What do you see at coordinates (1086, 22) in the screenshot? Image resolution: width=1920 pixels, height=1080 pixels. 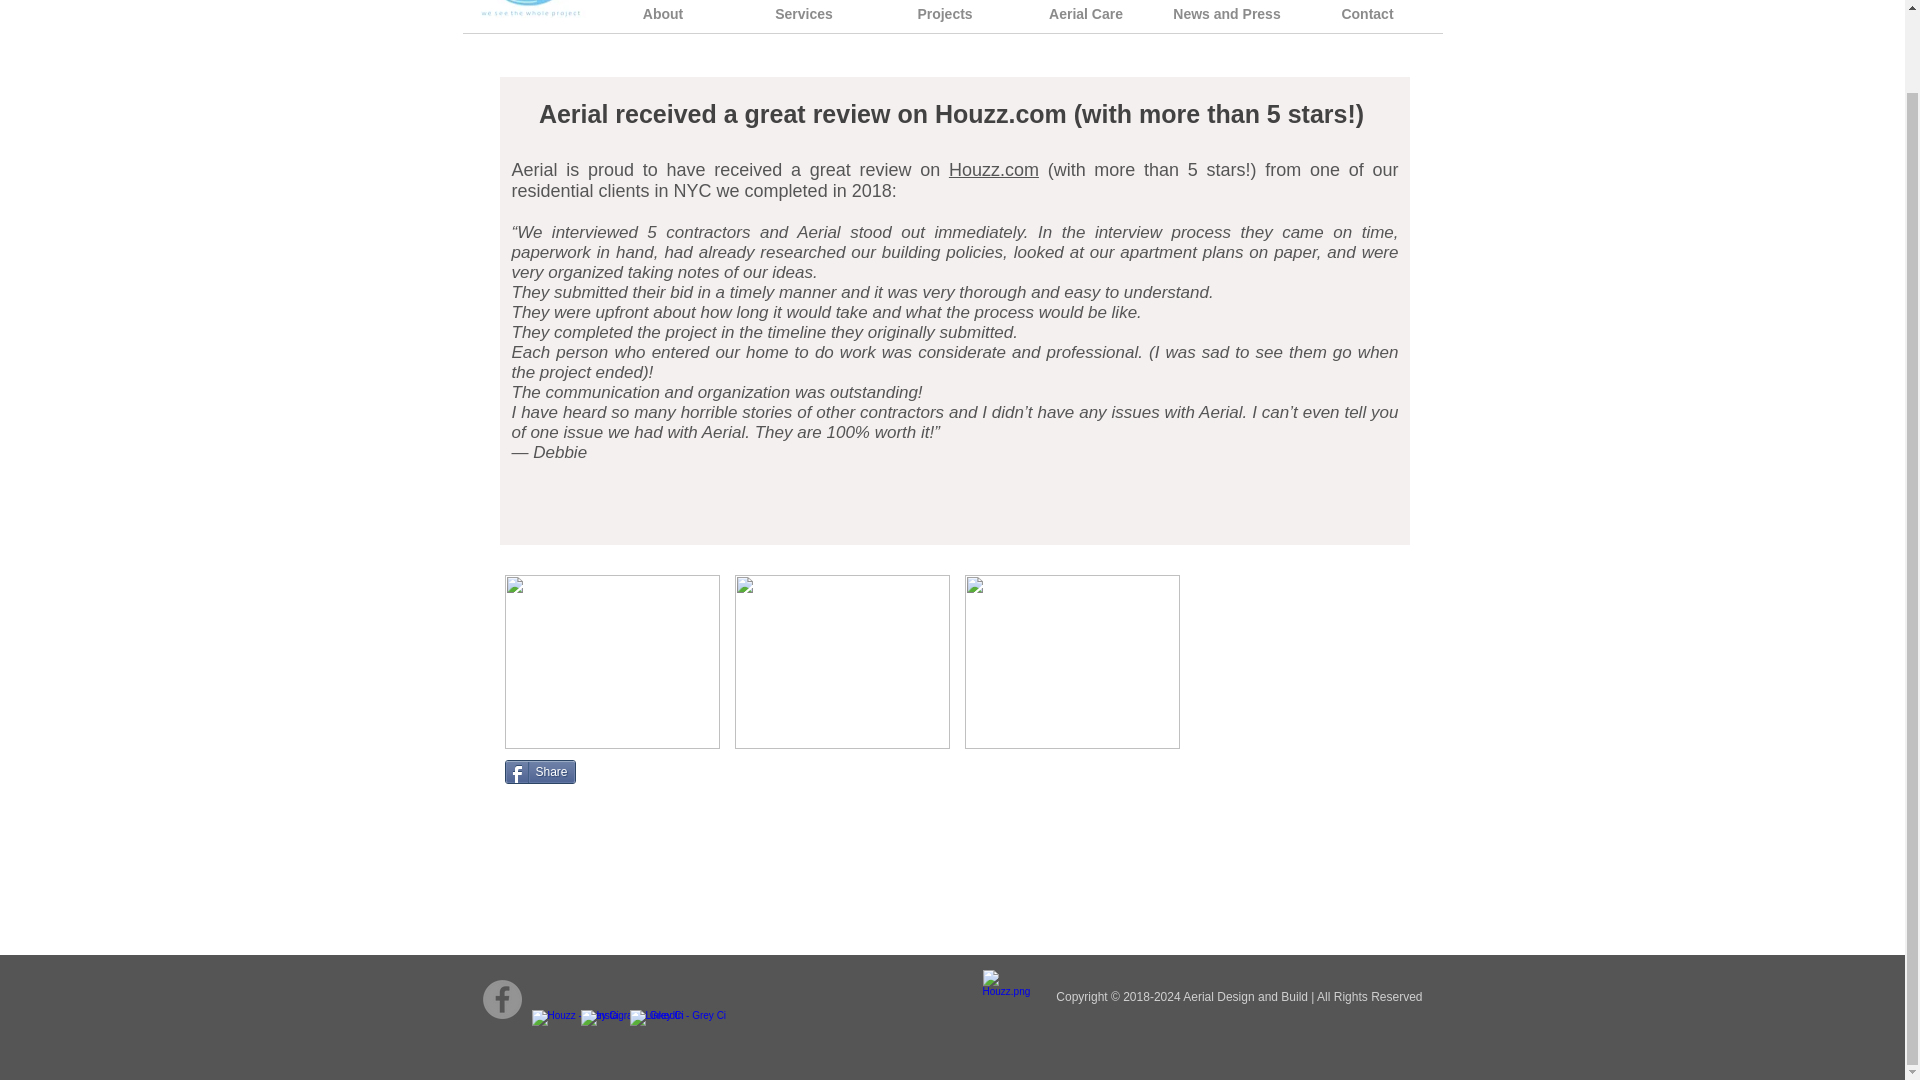 I see `Aerial Care` at bounding box center [1086, 22].